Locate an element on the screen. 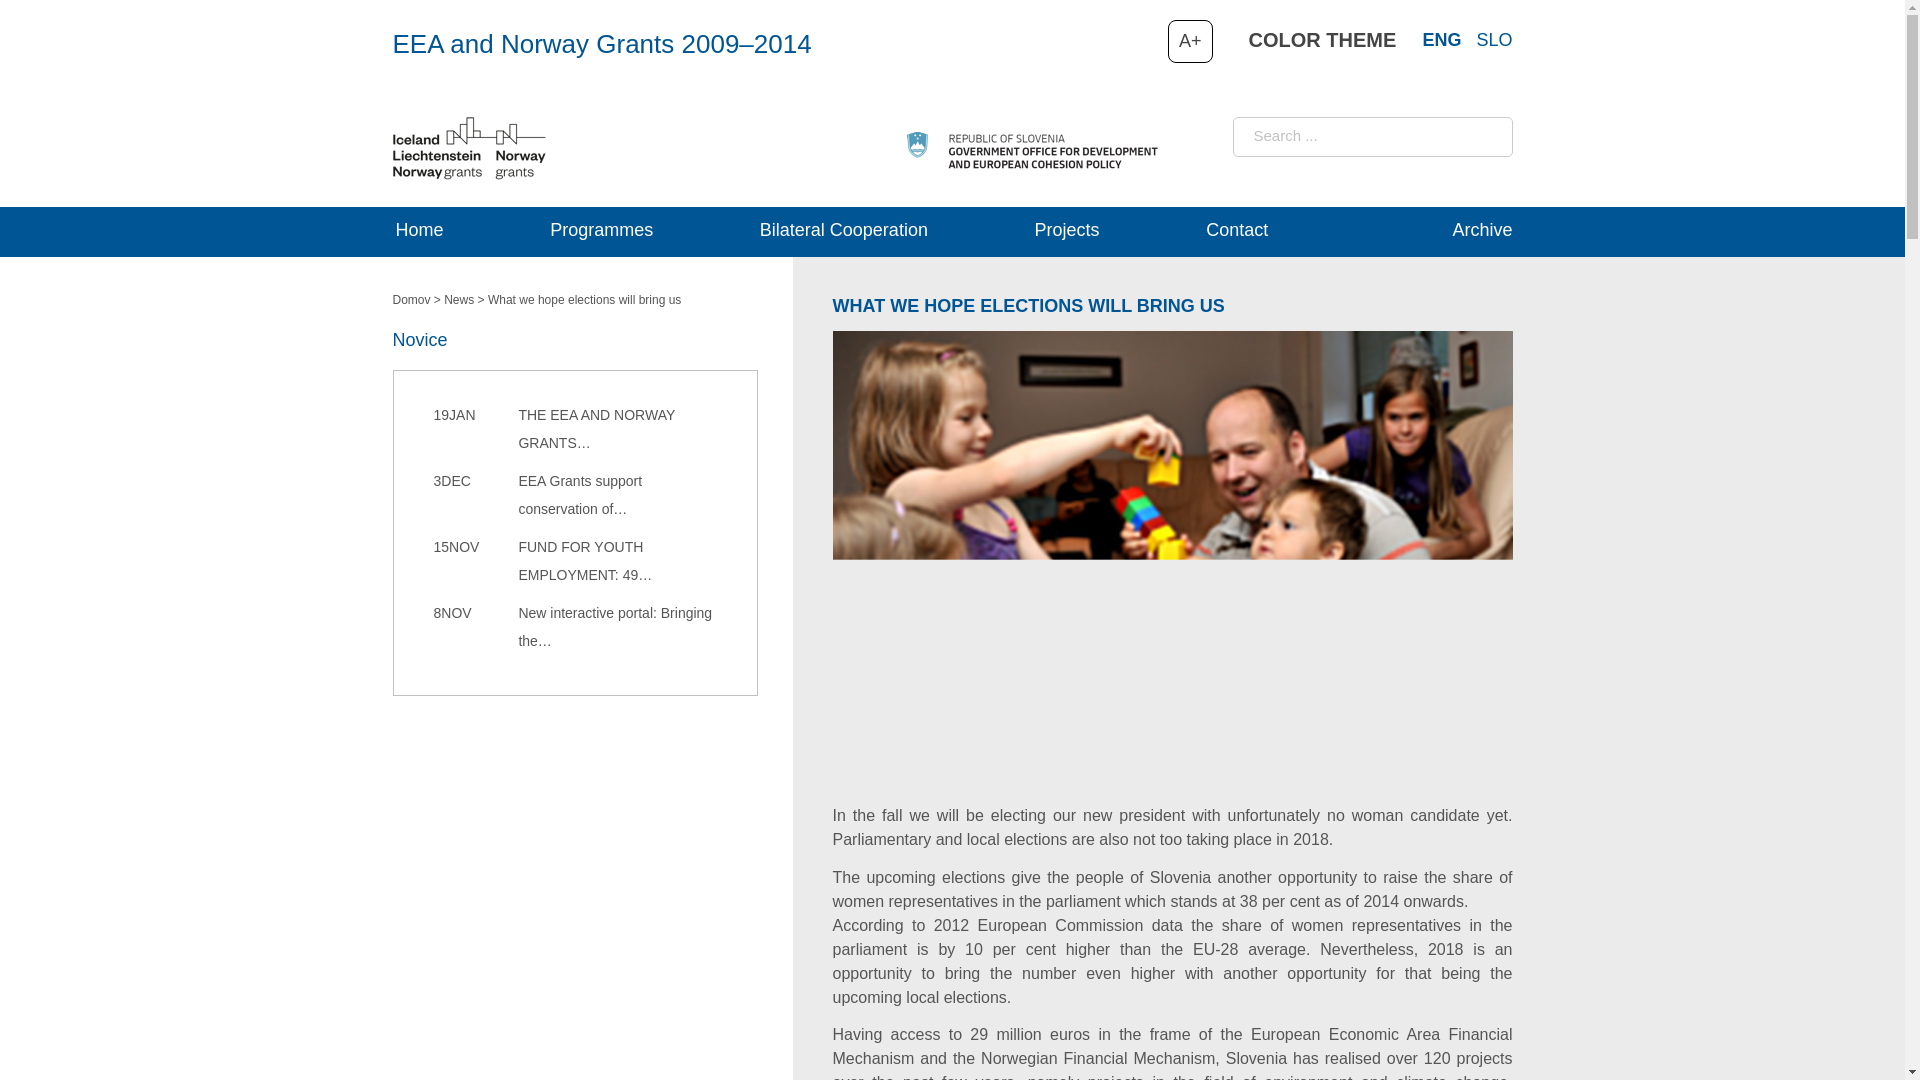 Image resolution: width=1920 pixels, height=1080 pixels. Projects is located at coordinates (1067, 232).